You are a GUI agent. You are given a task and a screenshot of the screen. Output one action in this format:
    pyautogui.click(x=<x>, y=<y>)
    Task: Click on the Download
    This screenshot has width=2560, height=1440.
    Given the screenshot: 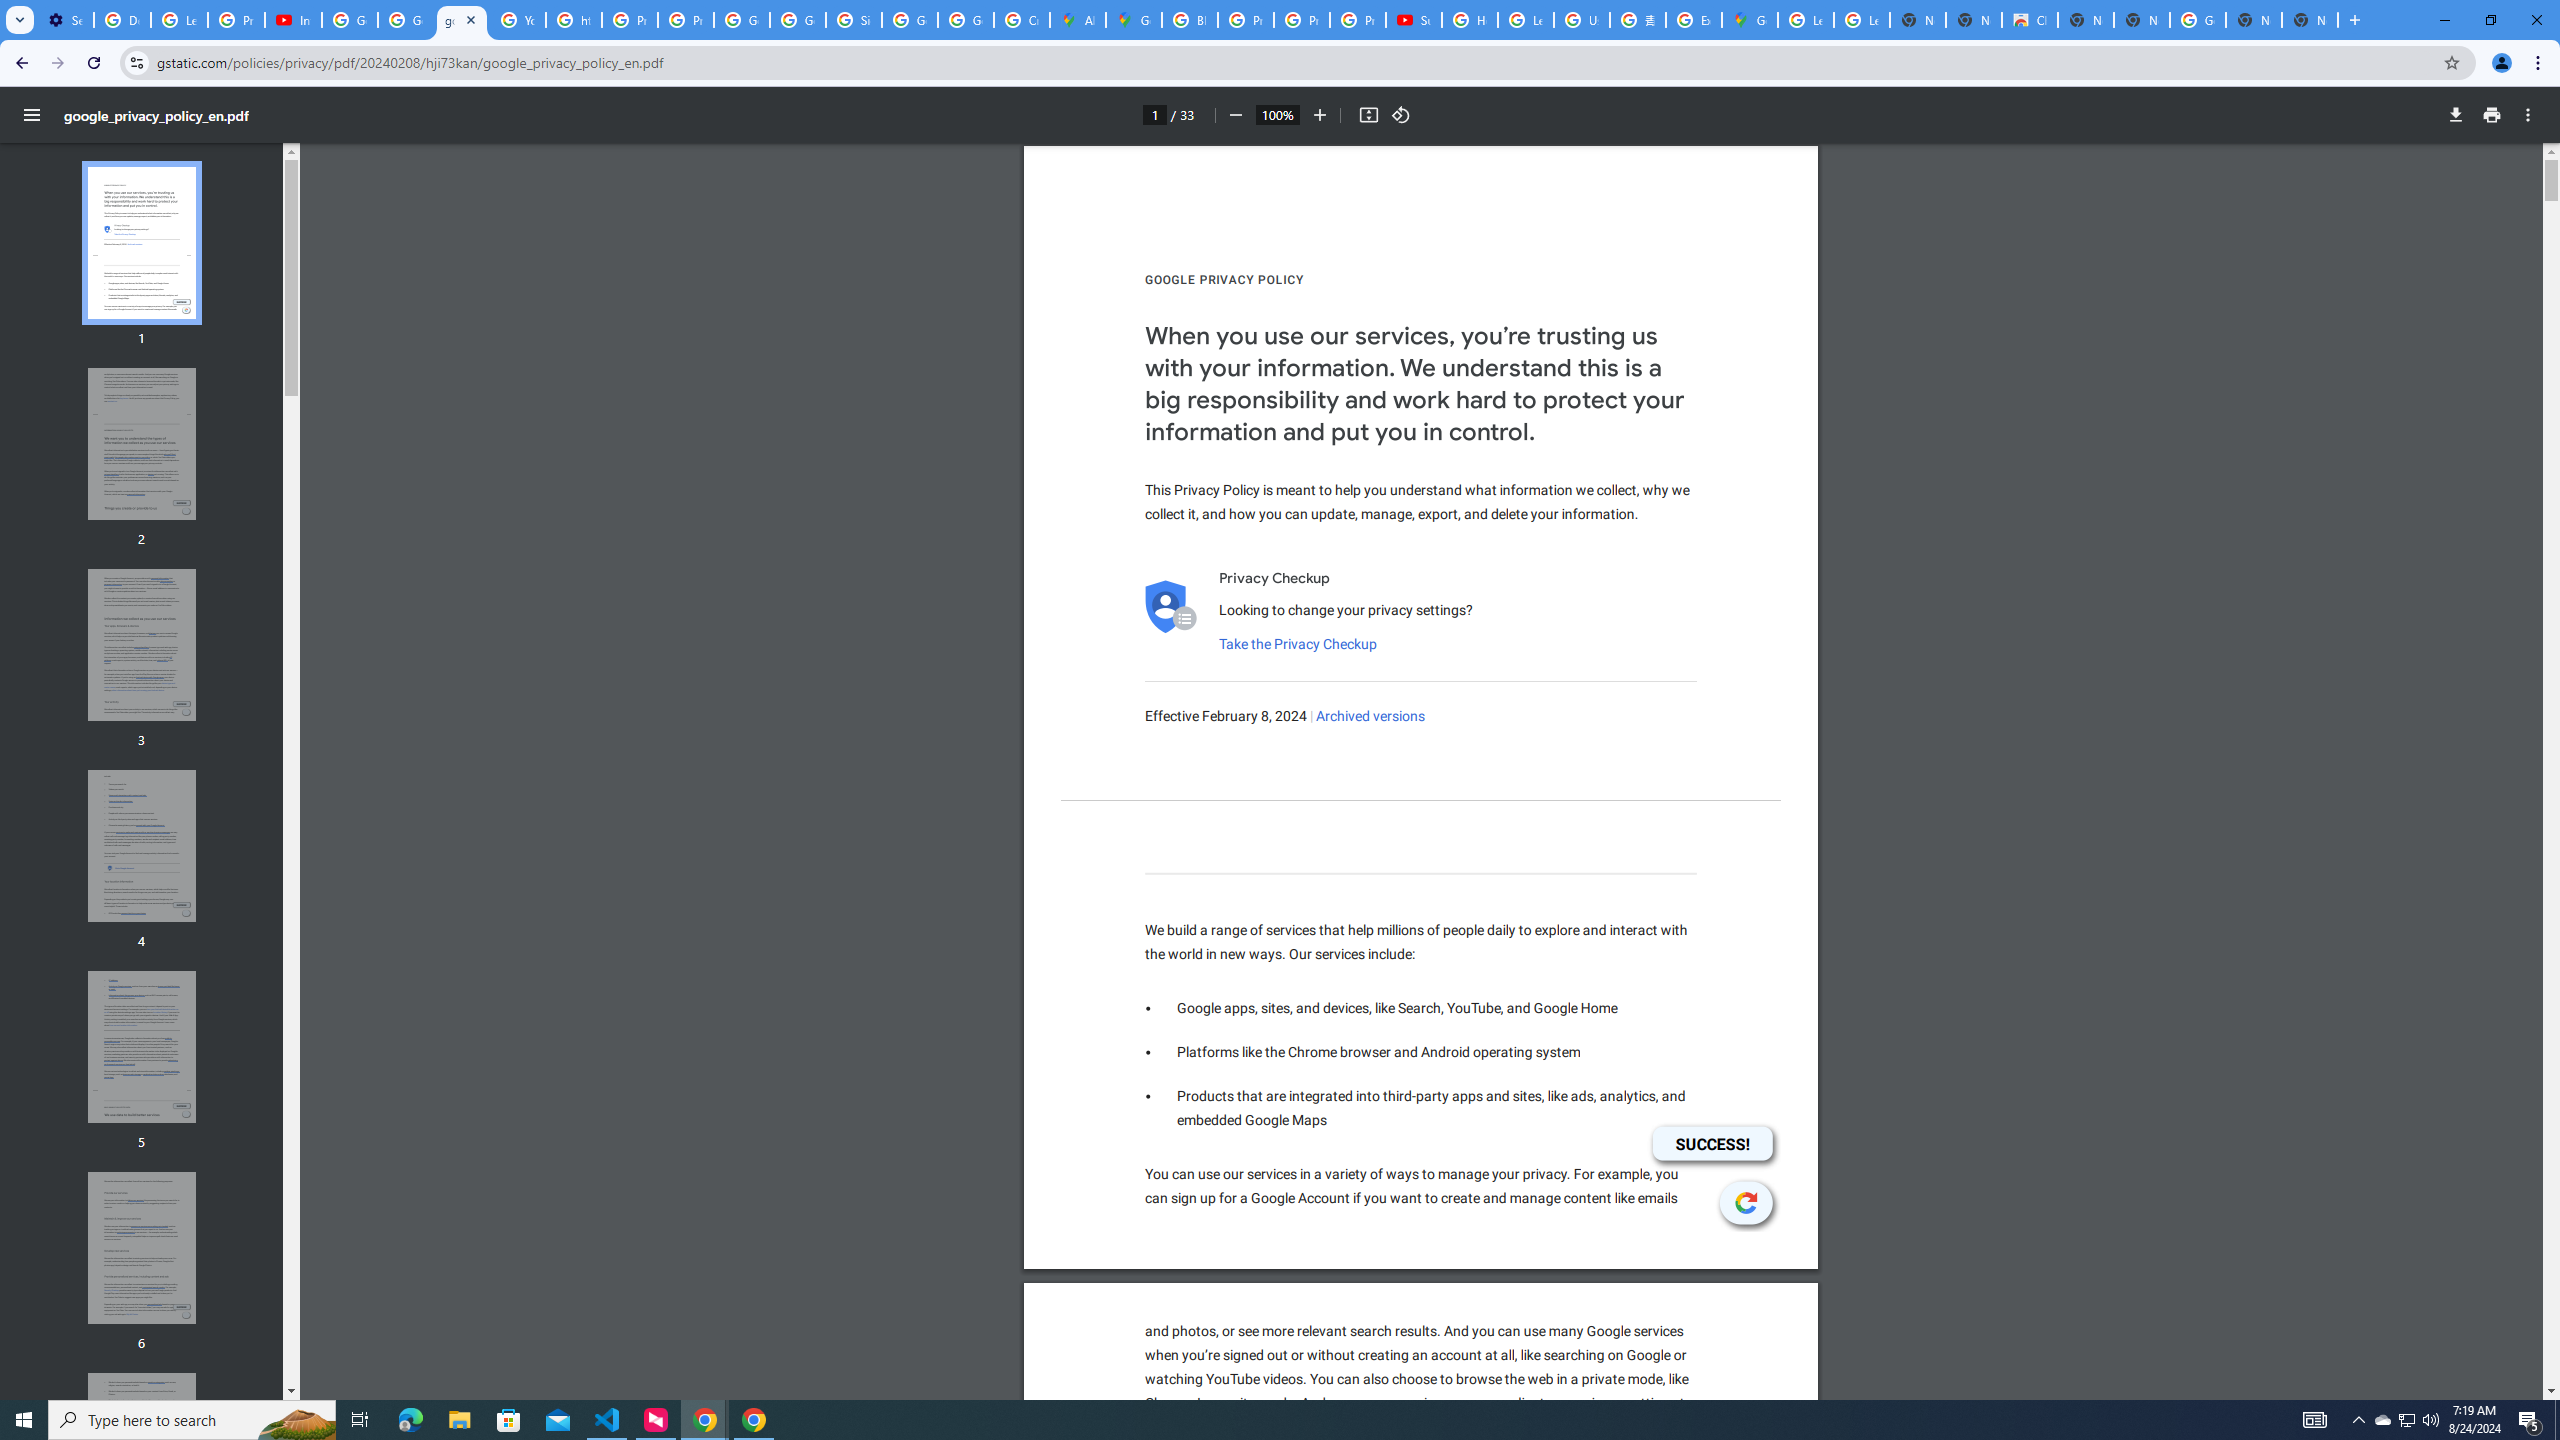 What is the action you would take?
    pyautogui.click(x=2456, y=115)
    